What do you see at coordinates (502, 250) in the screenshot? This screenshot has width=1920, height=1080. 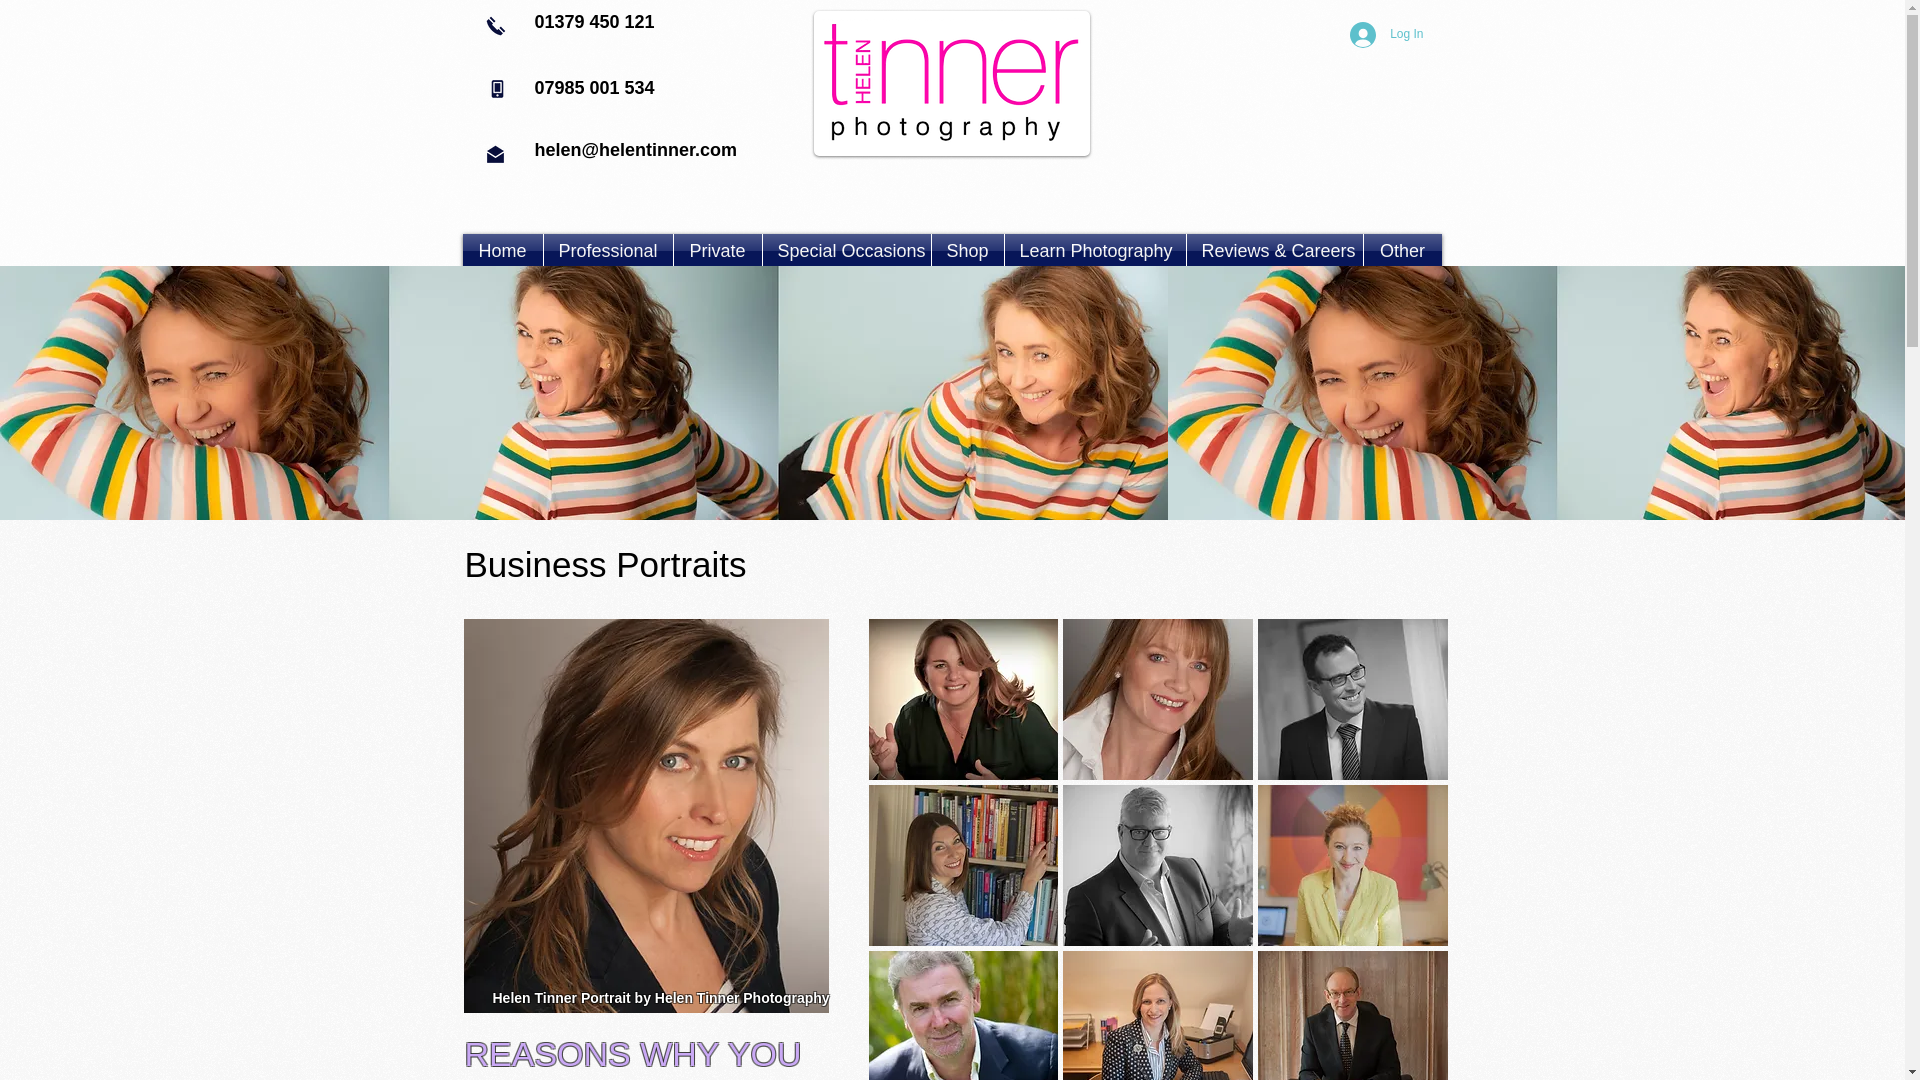 I see `Home` at bounding box center [502, 250].